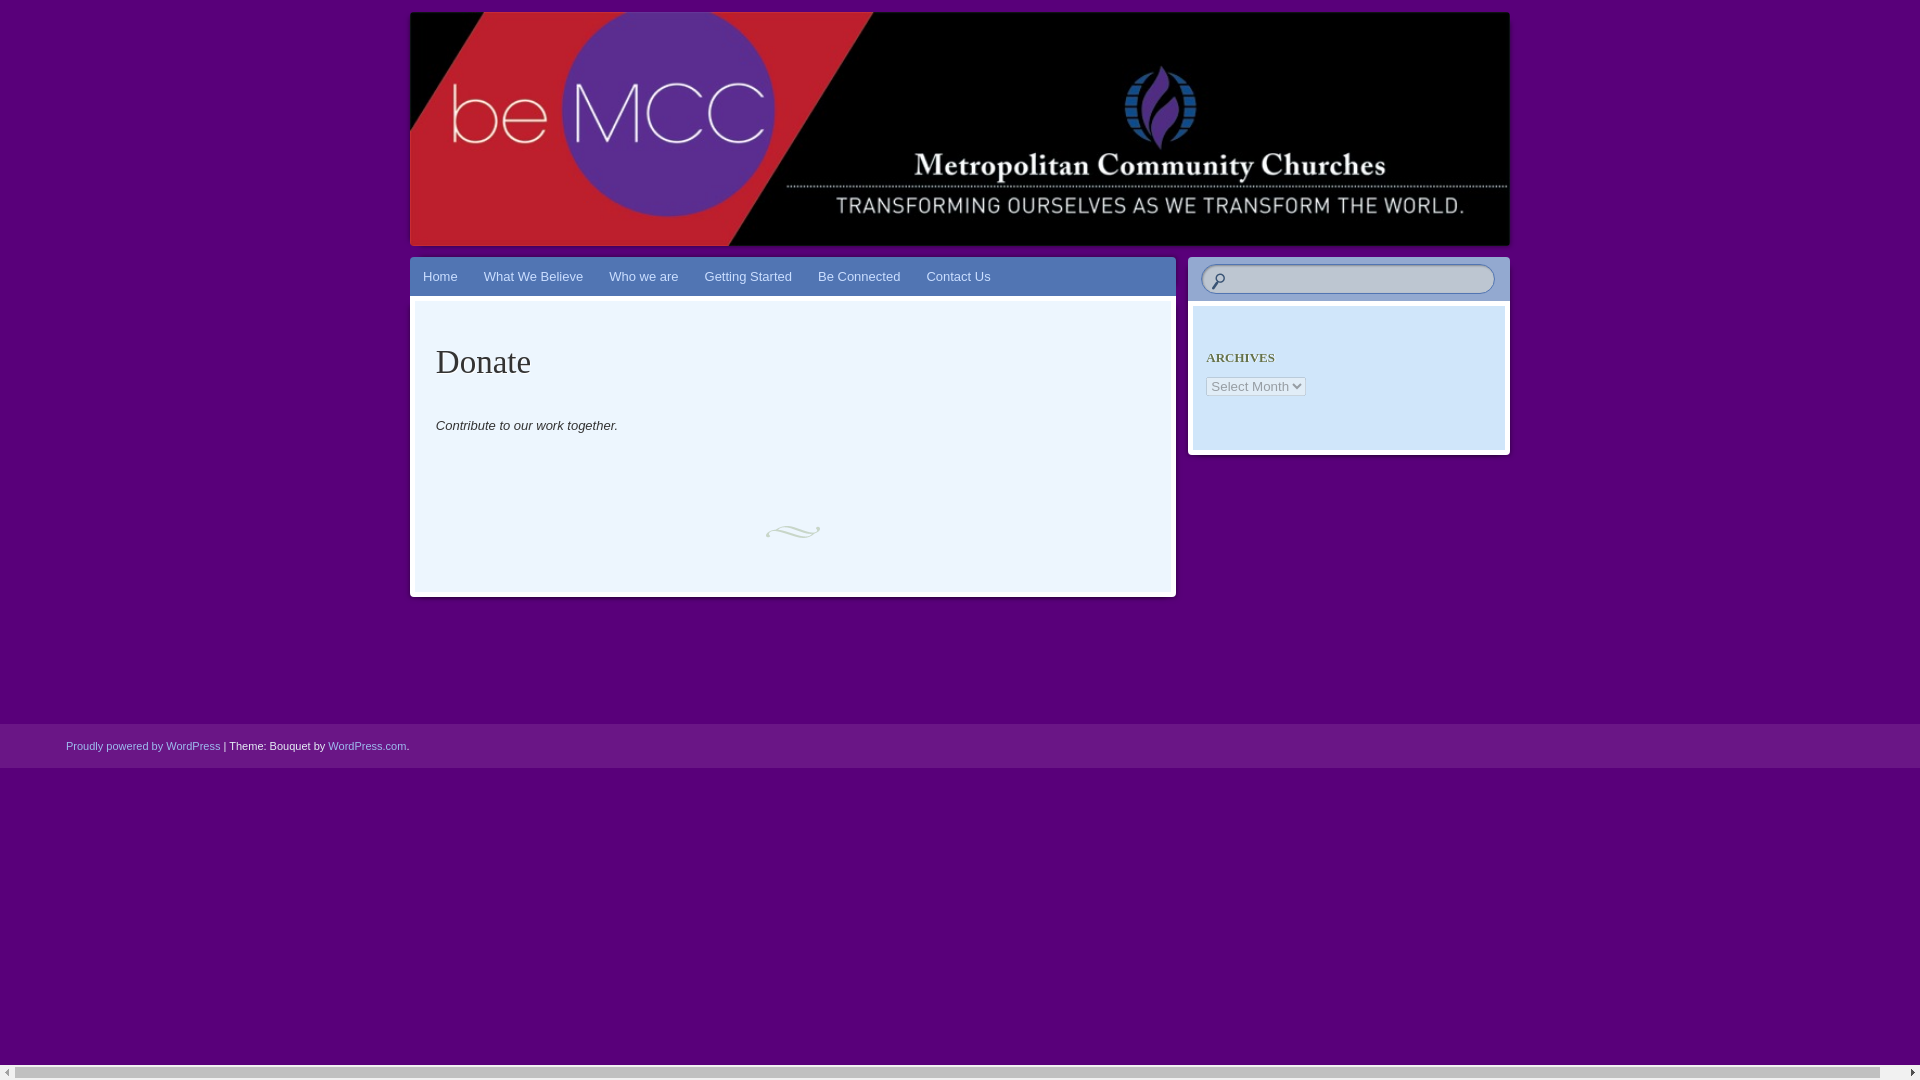 The width and height of the screenshot is (1920, 1080). What do you see at coordinates (958, 276) in the screenshot?
I see `Contact Us` at bounding box center [958, 276].